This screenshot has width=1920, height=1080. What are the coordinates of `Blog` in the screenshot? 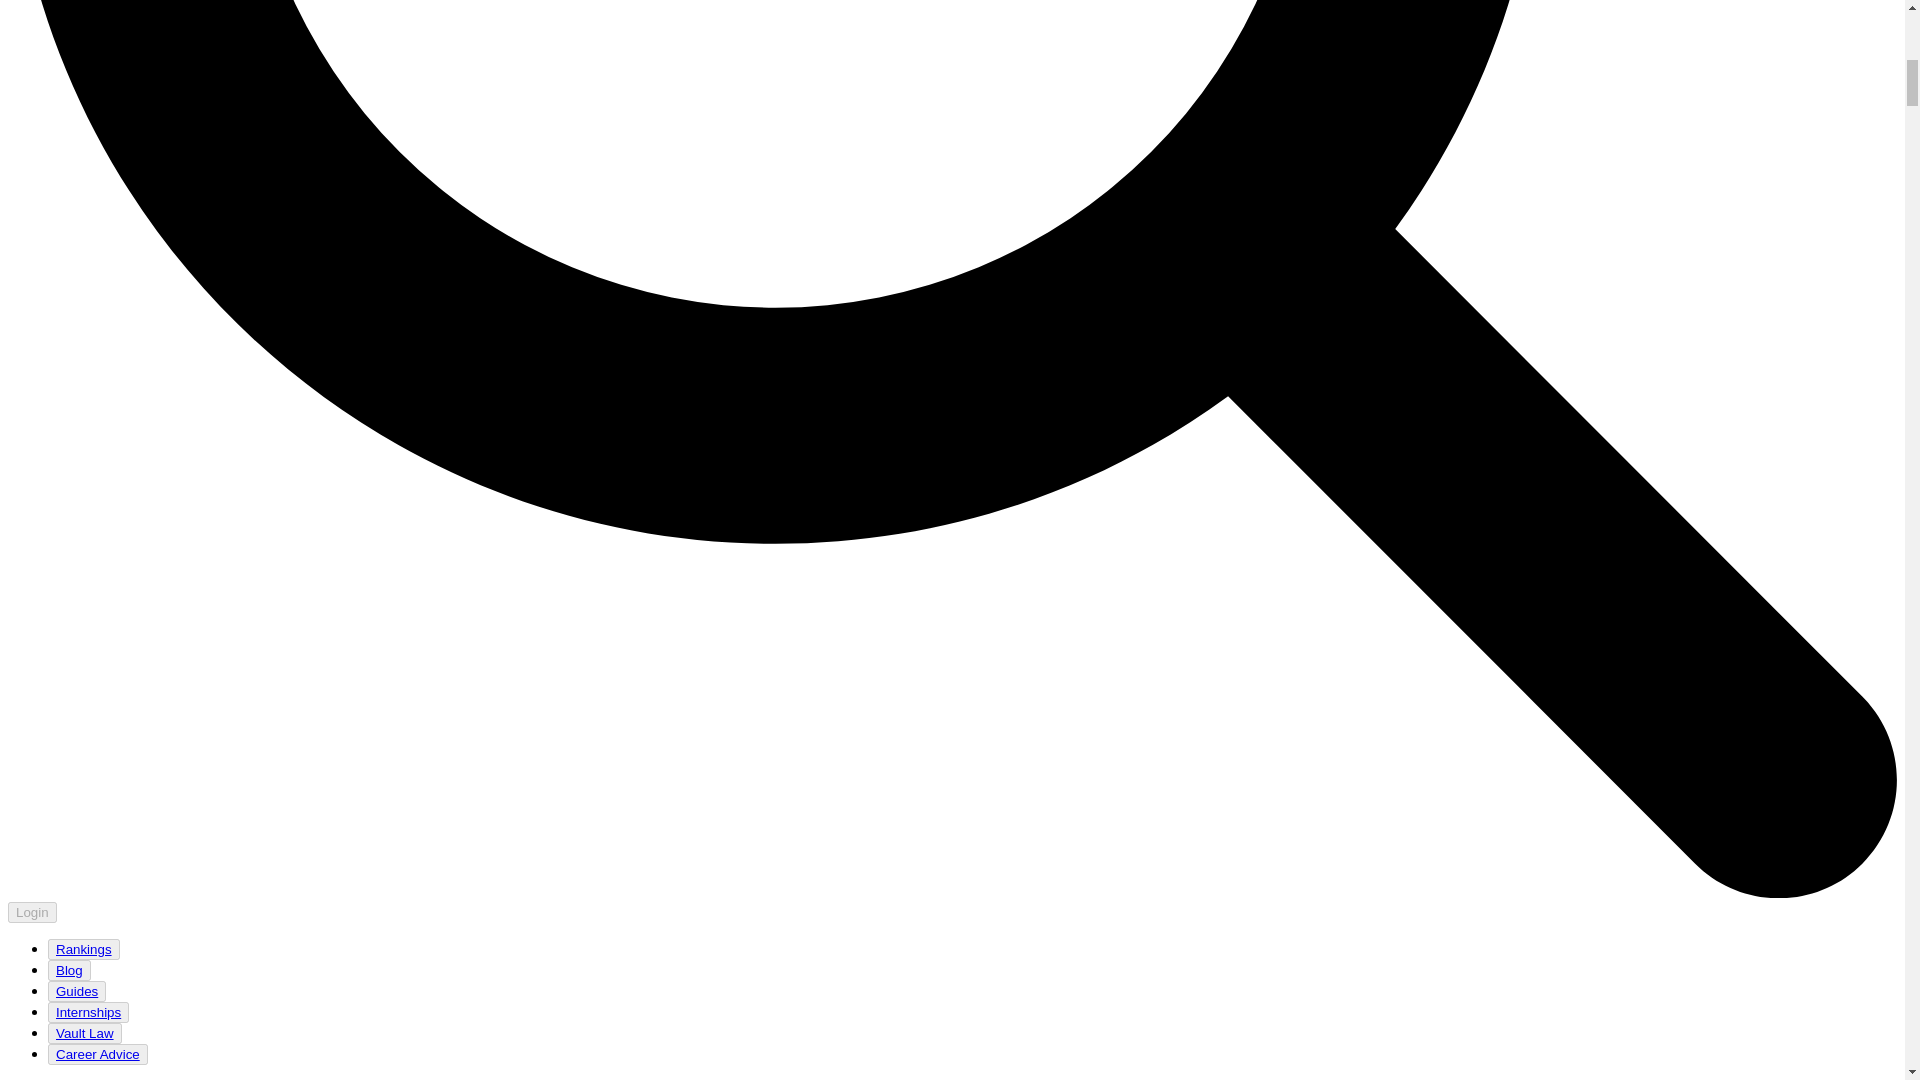 It's located at (68, 970).